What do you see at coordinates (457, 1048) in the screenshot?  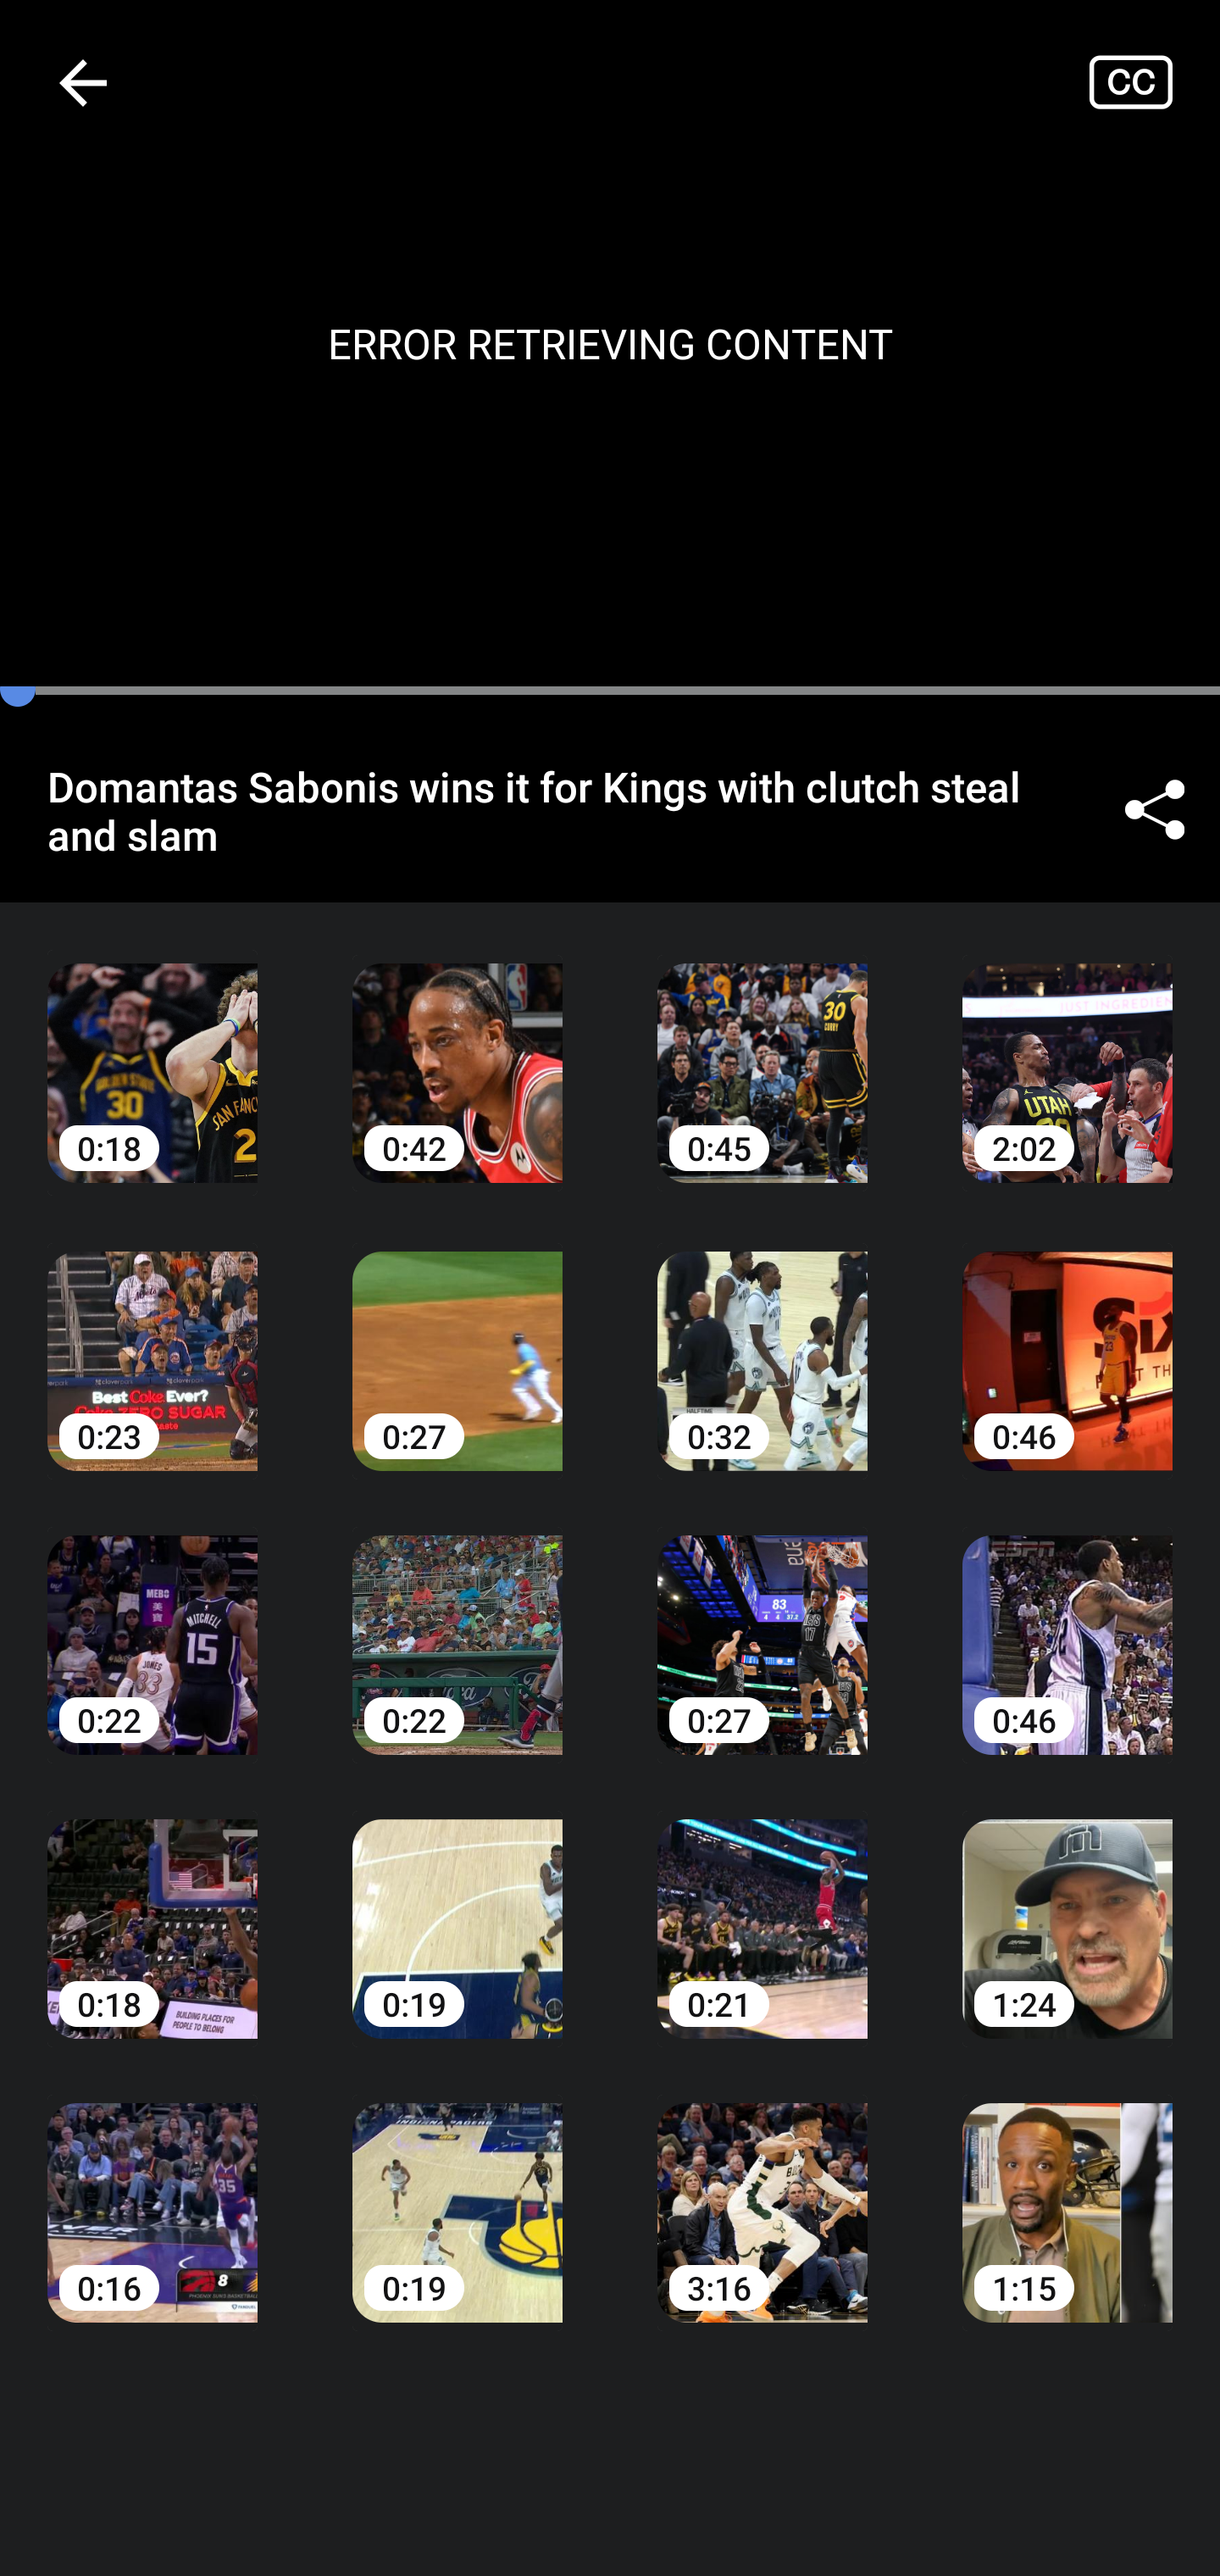 I see `0:42` at bounding box center [457, 1048].